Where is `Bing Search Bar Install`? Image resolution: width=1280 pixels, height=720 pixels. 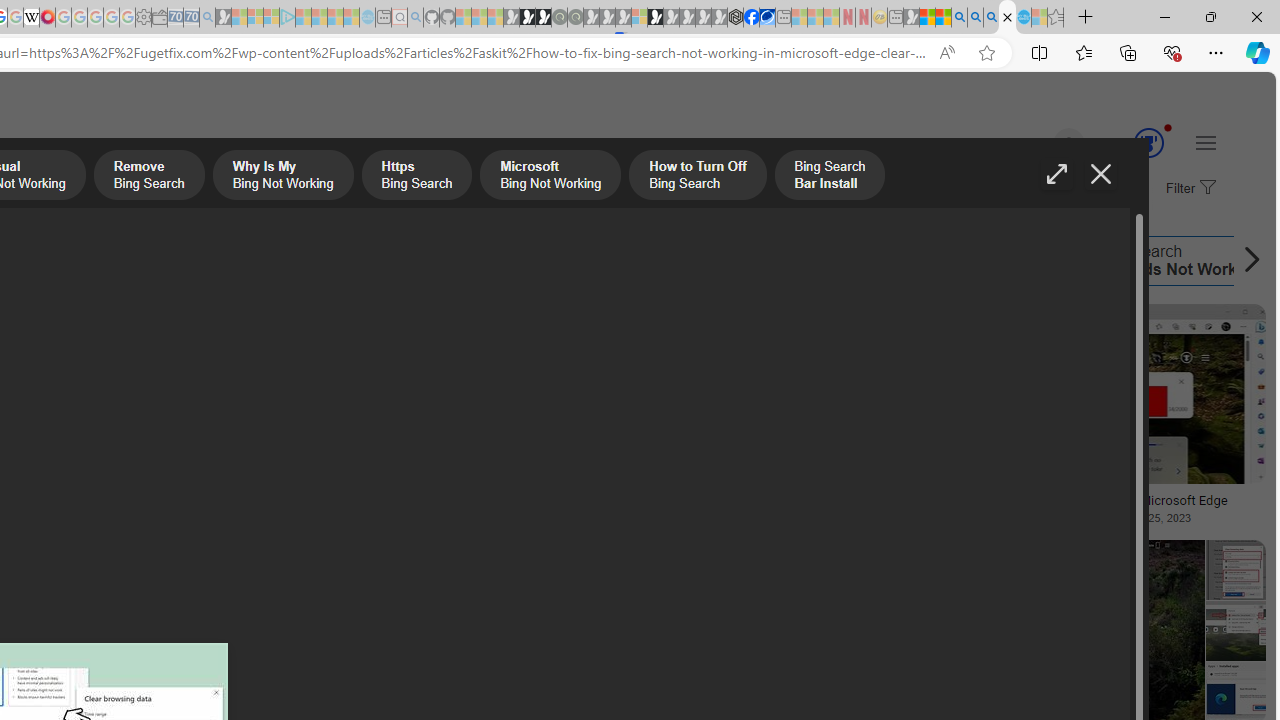 Bing Search Bar Install is located at coordinates (471, 260).